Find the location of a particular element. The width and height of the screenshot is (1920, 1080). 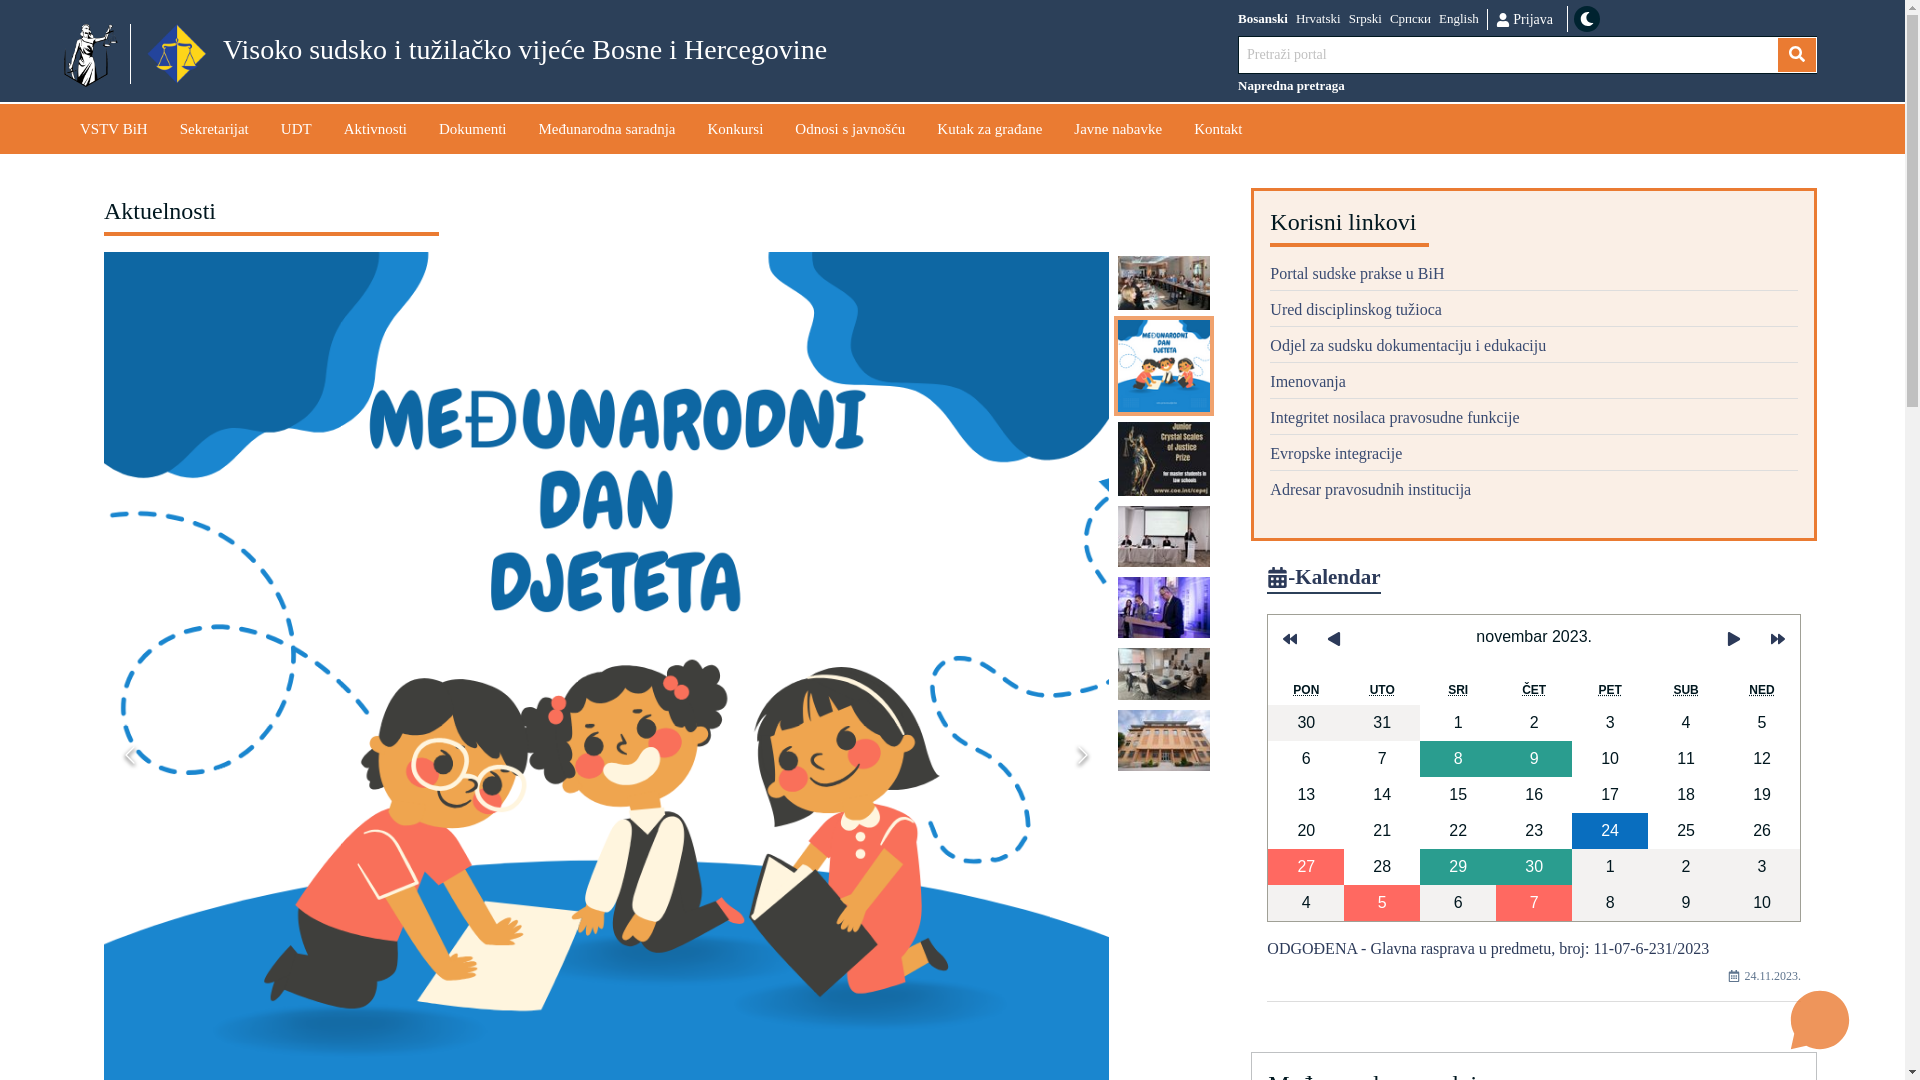

UDT is located at coordinates (296, 128).